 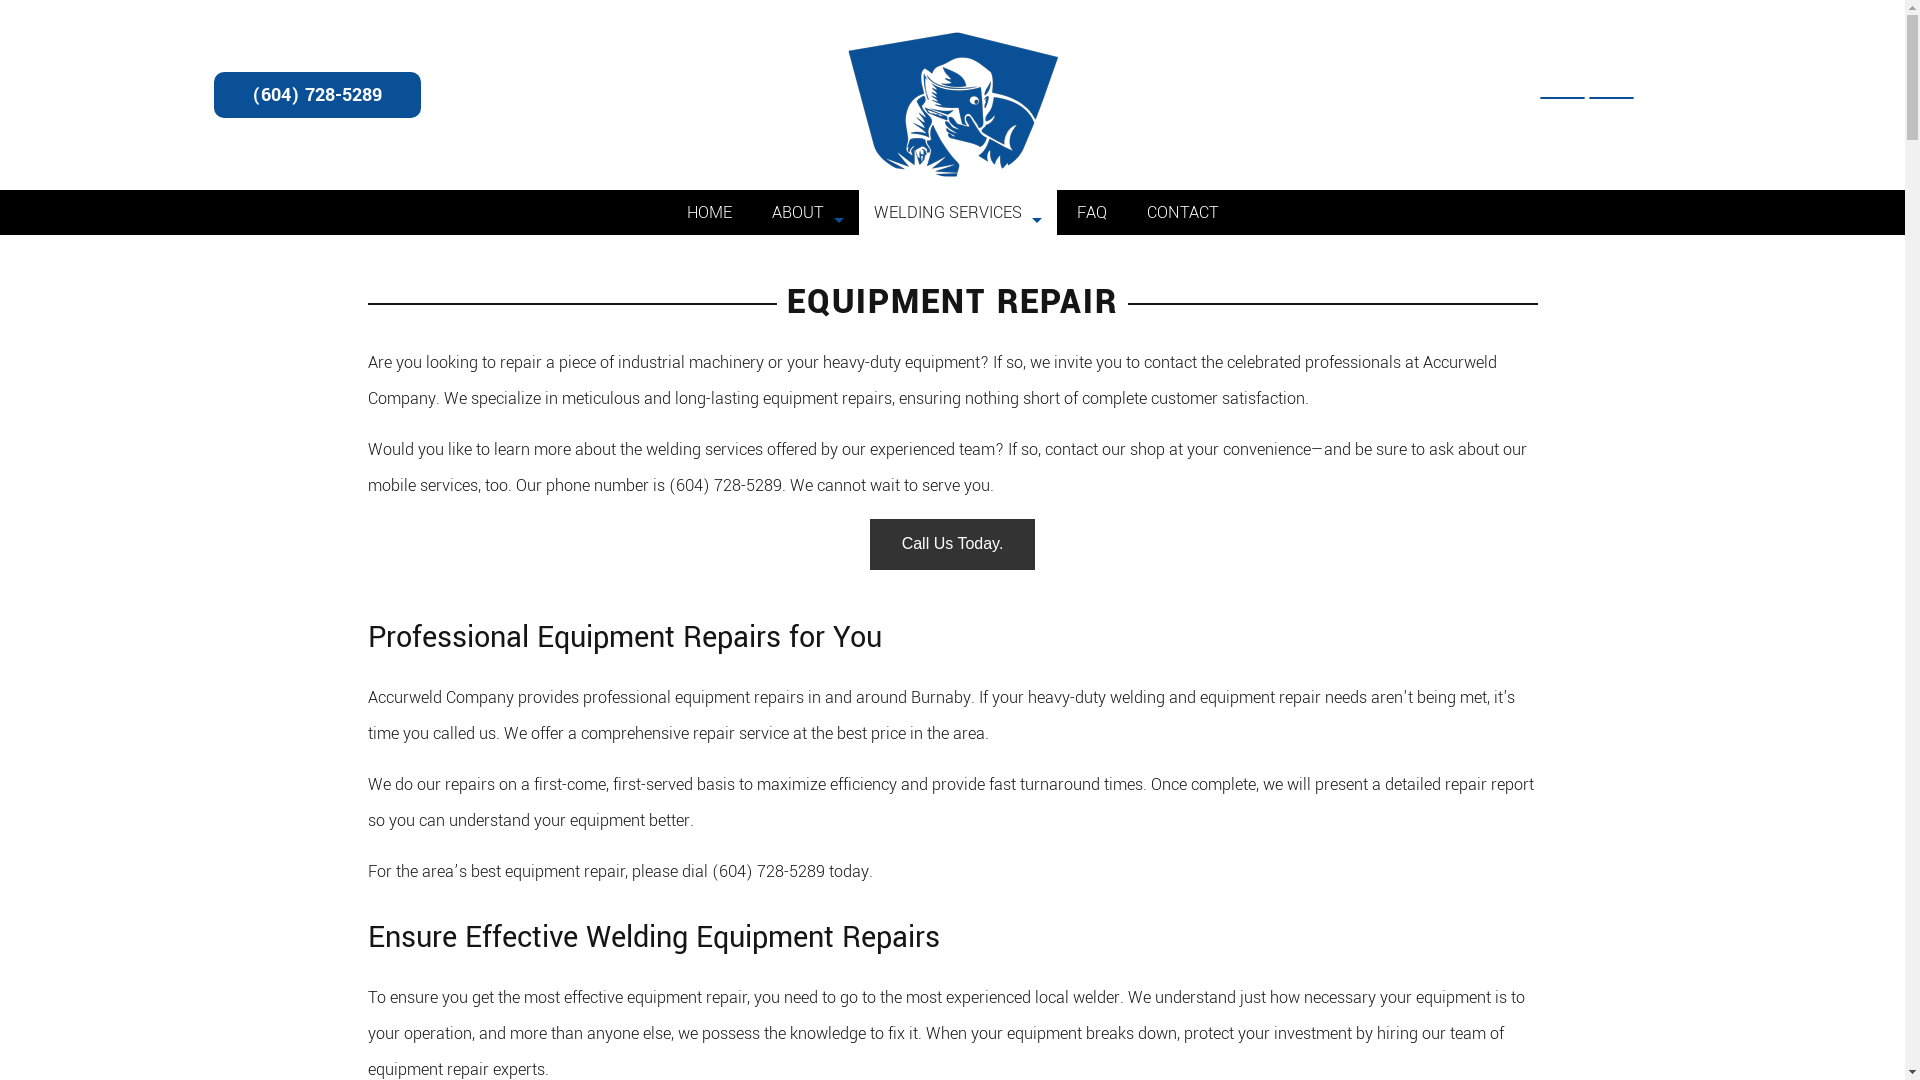 What do you see at coordinates (806, 255) in the screenshot?
I see `service areas` at bounding box center [806, 255].